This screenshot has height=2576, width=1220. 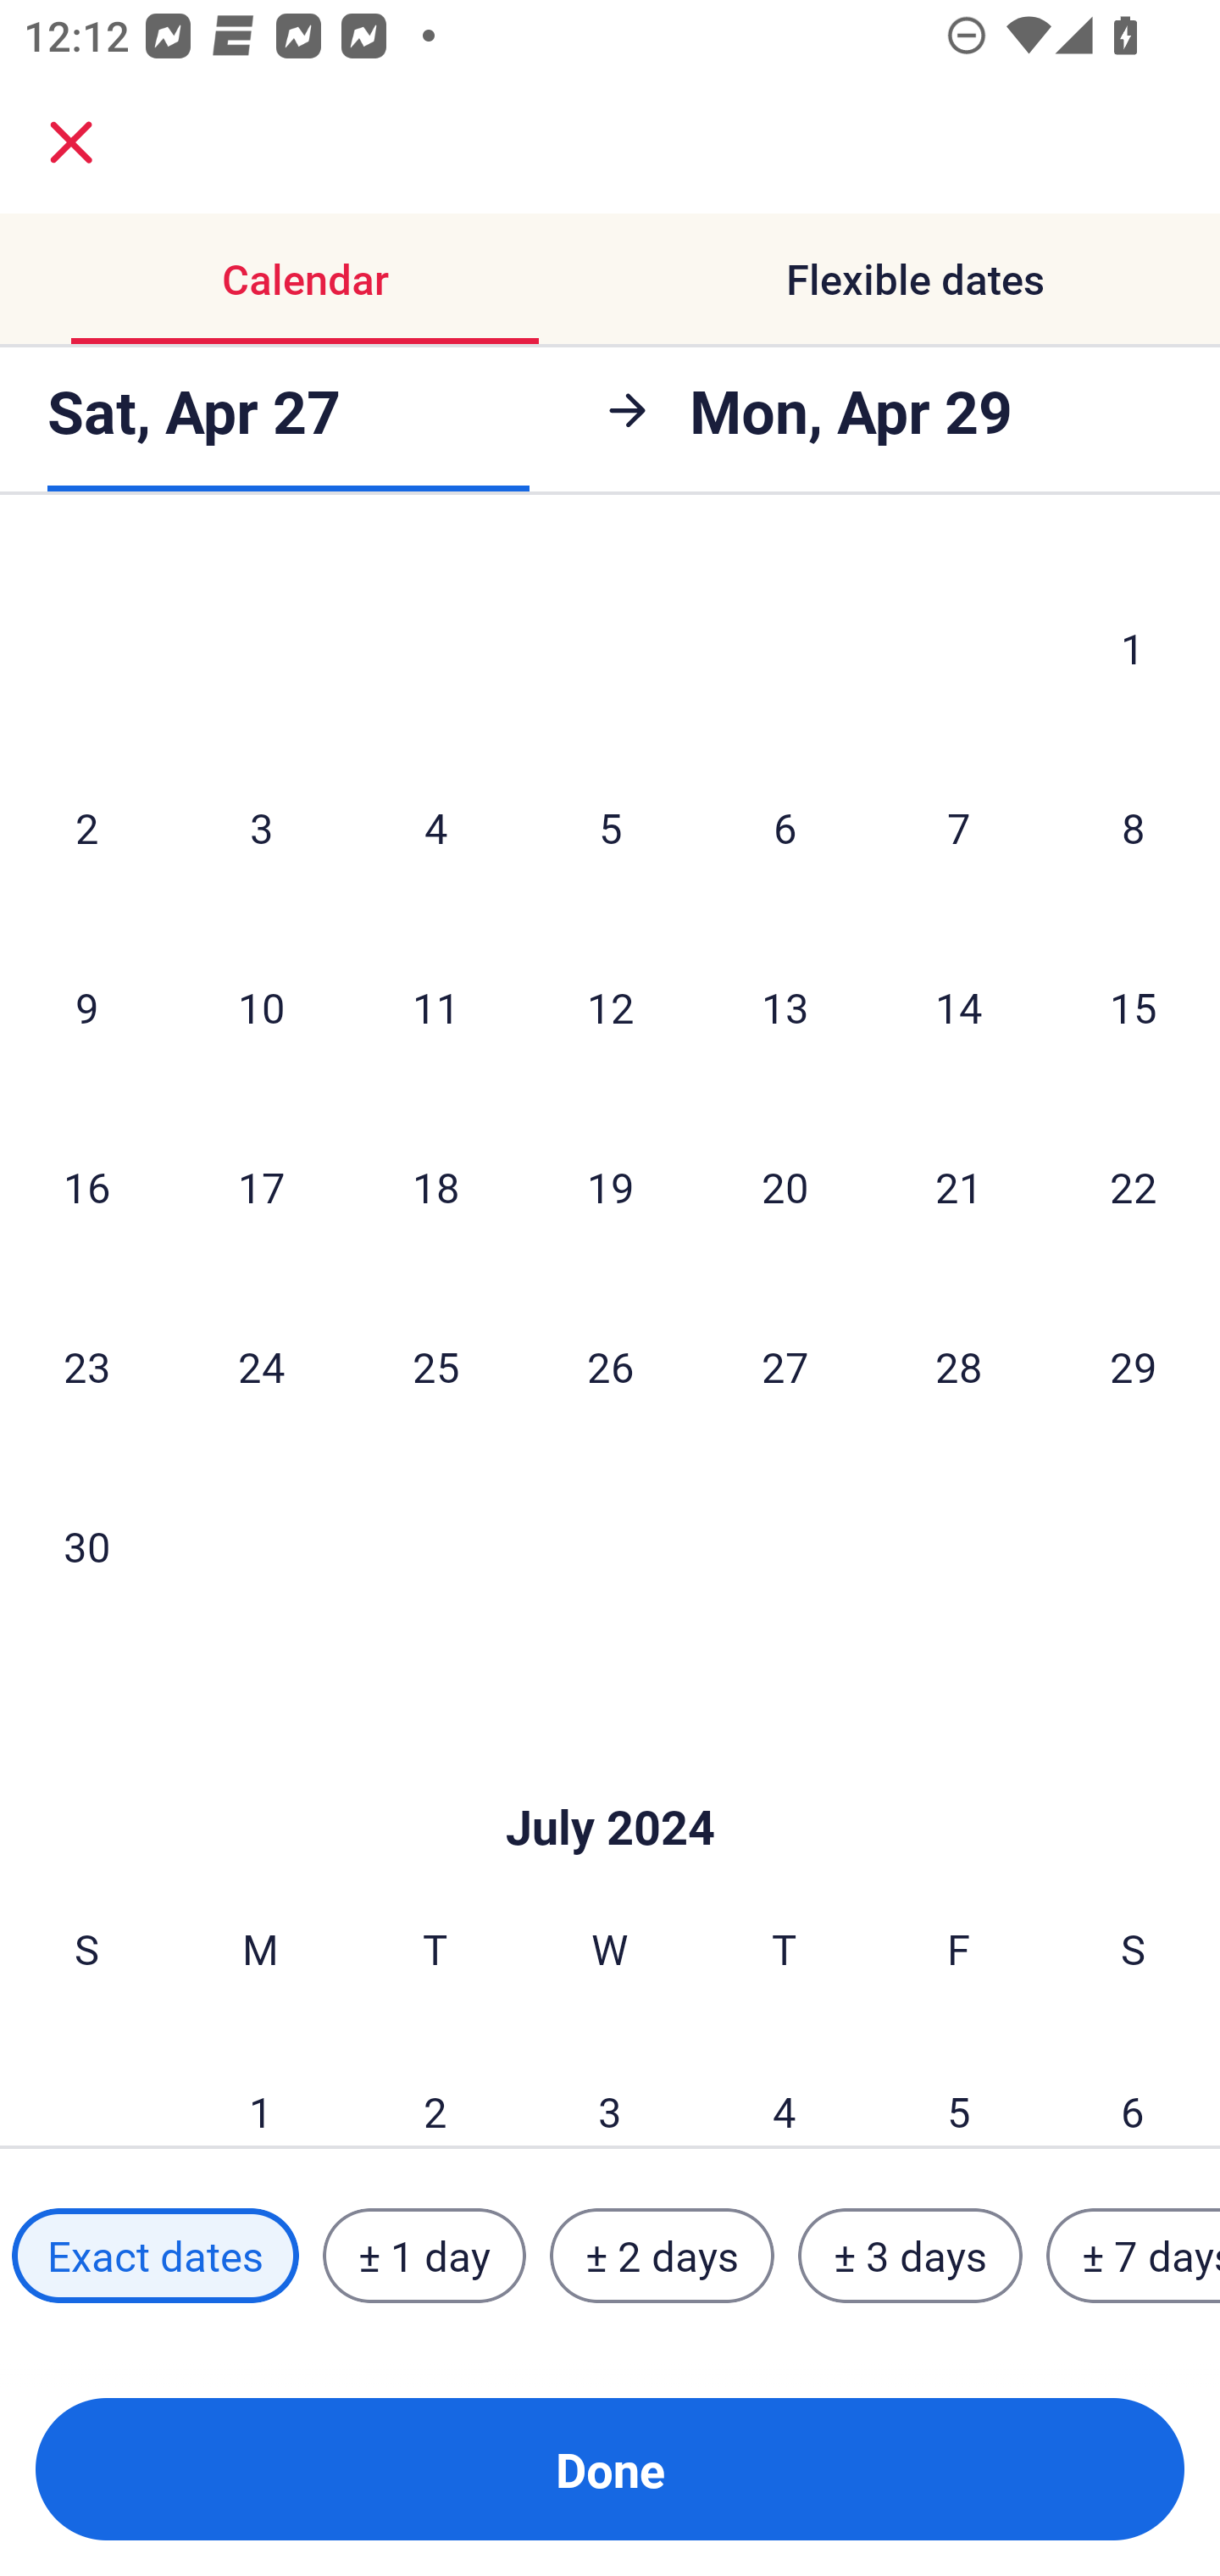 What do you see at coordinates (610, 2469) in the screenshot?
I see `Done` at bounding box center [610, 2469].